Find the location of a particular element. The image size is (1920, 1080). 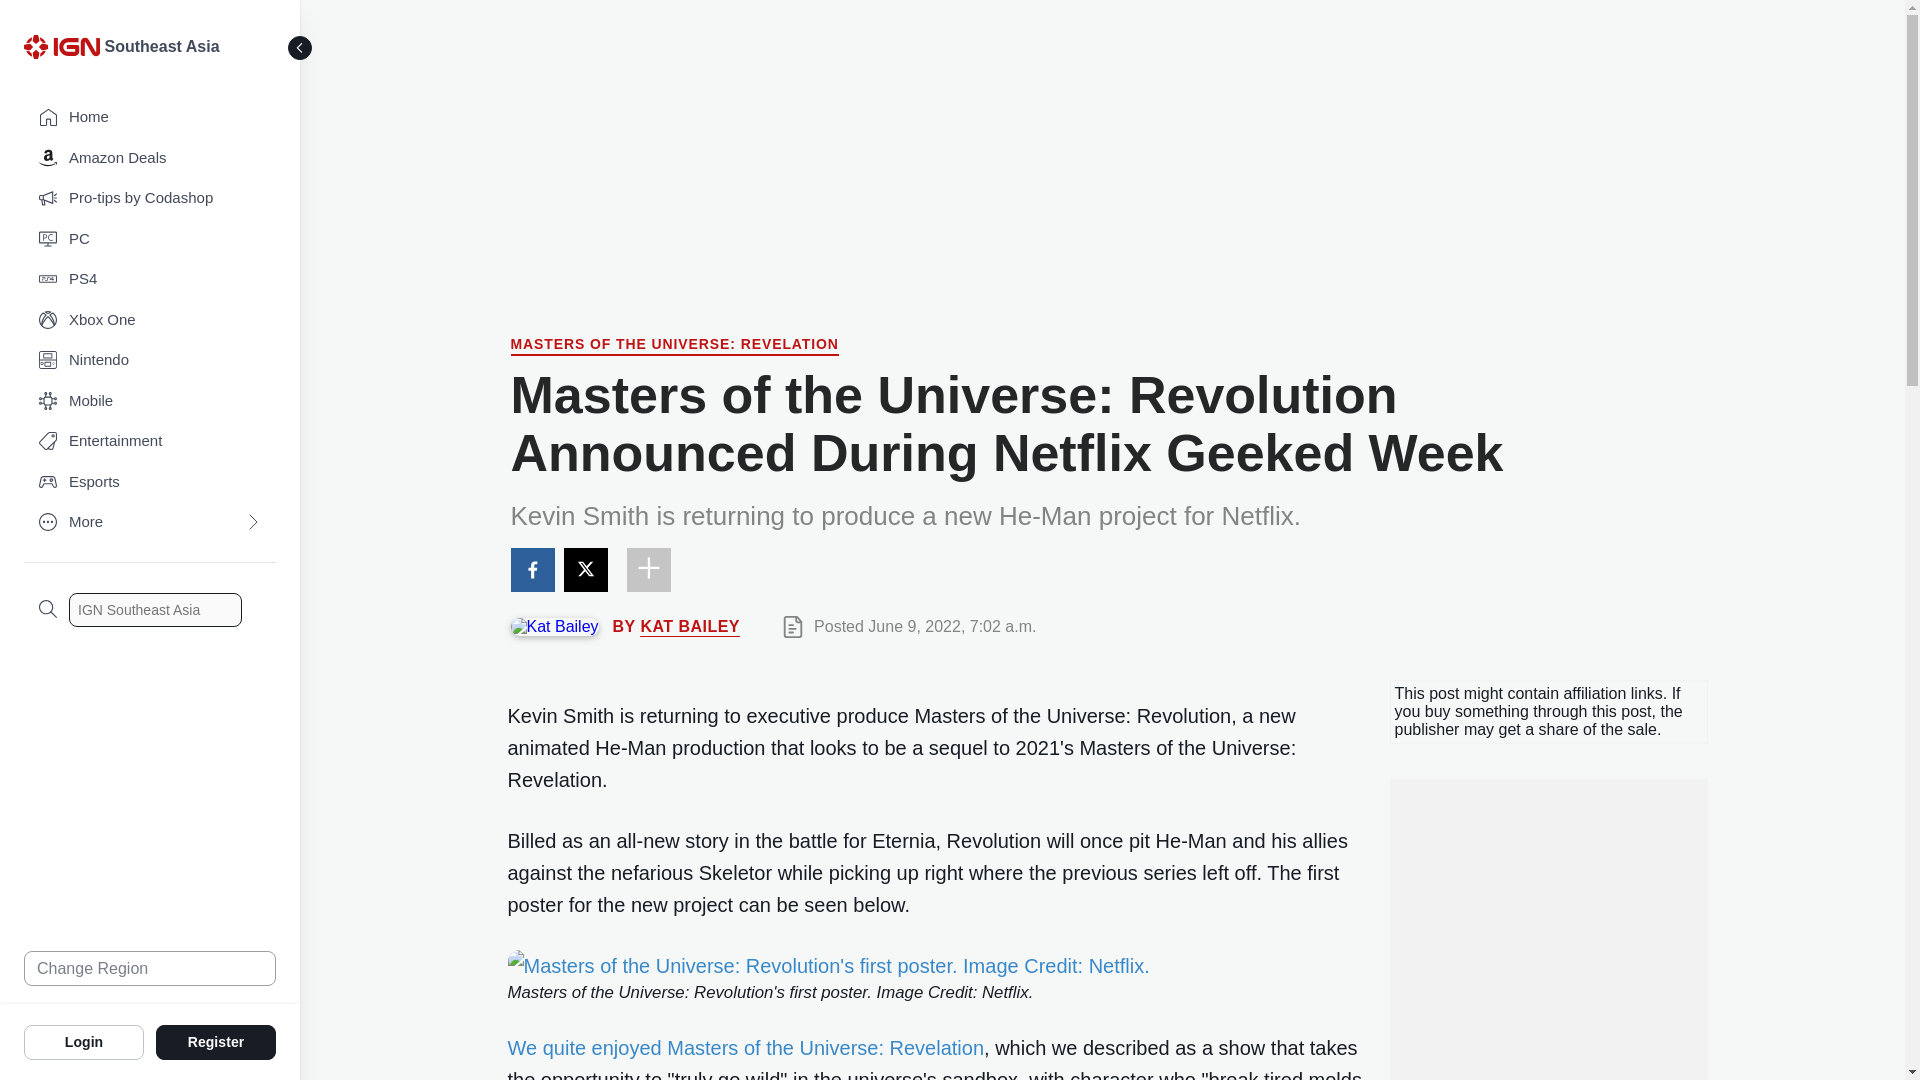

Register is located at coordinates (216, 1041).